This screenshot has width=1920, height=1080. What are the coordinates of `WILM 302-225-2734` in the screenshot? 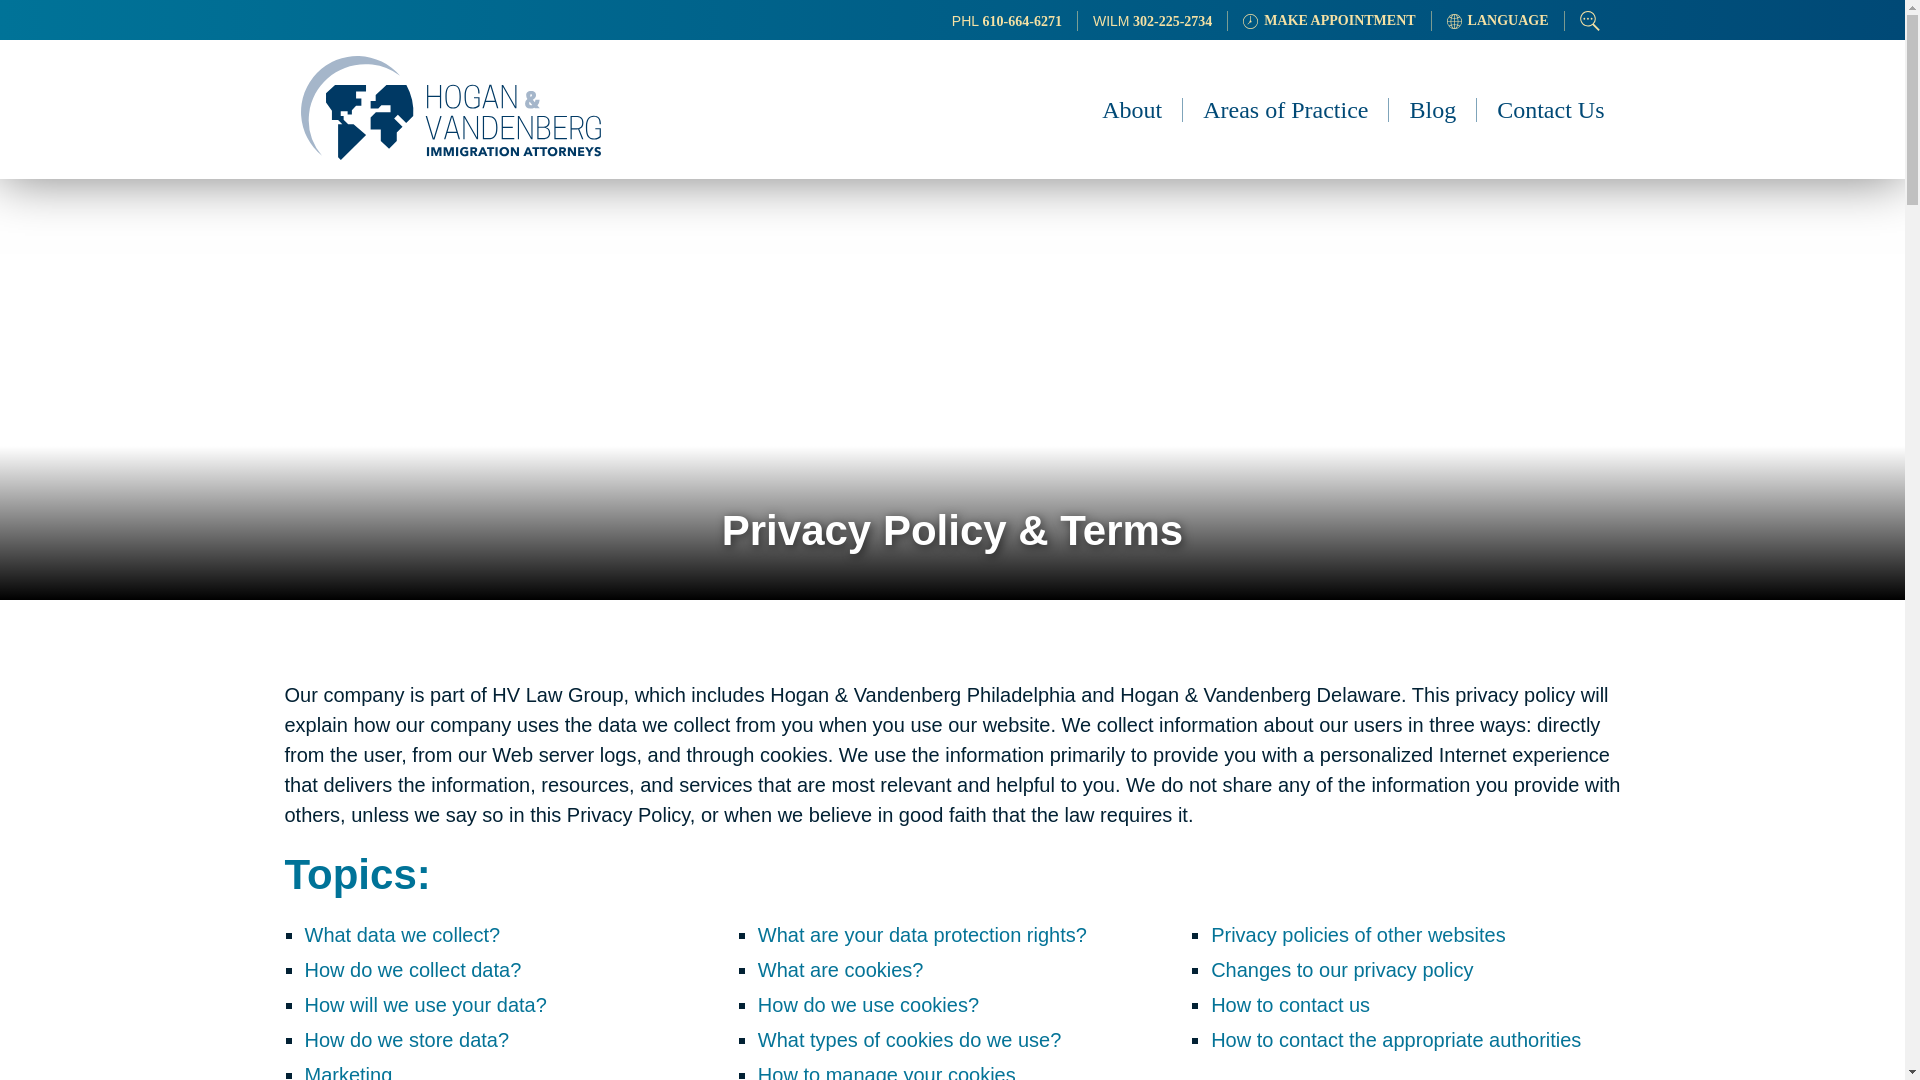 It's located at (1152, 20).